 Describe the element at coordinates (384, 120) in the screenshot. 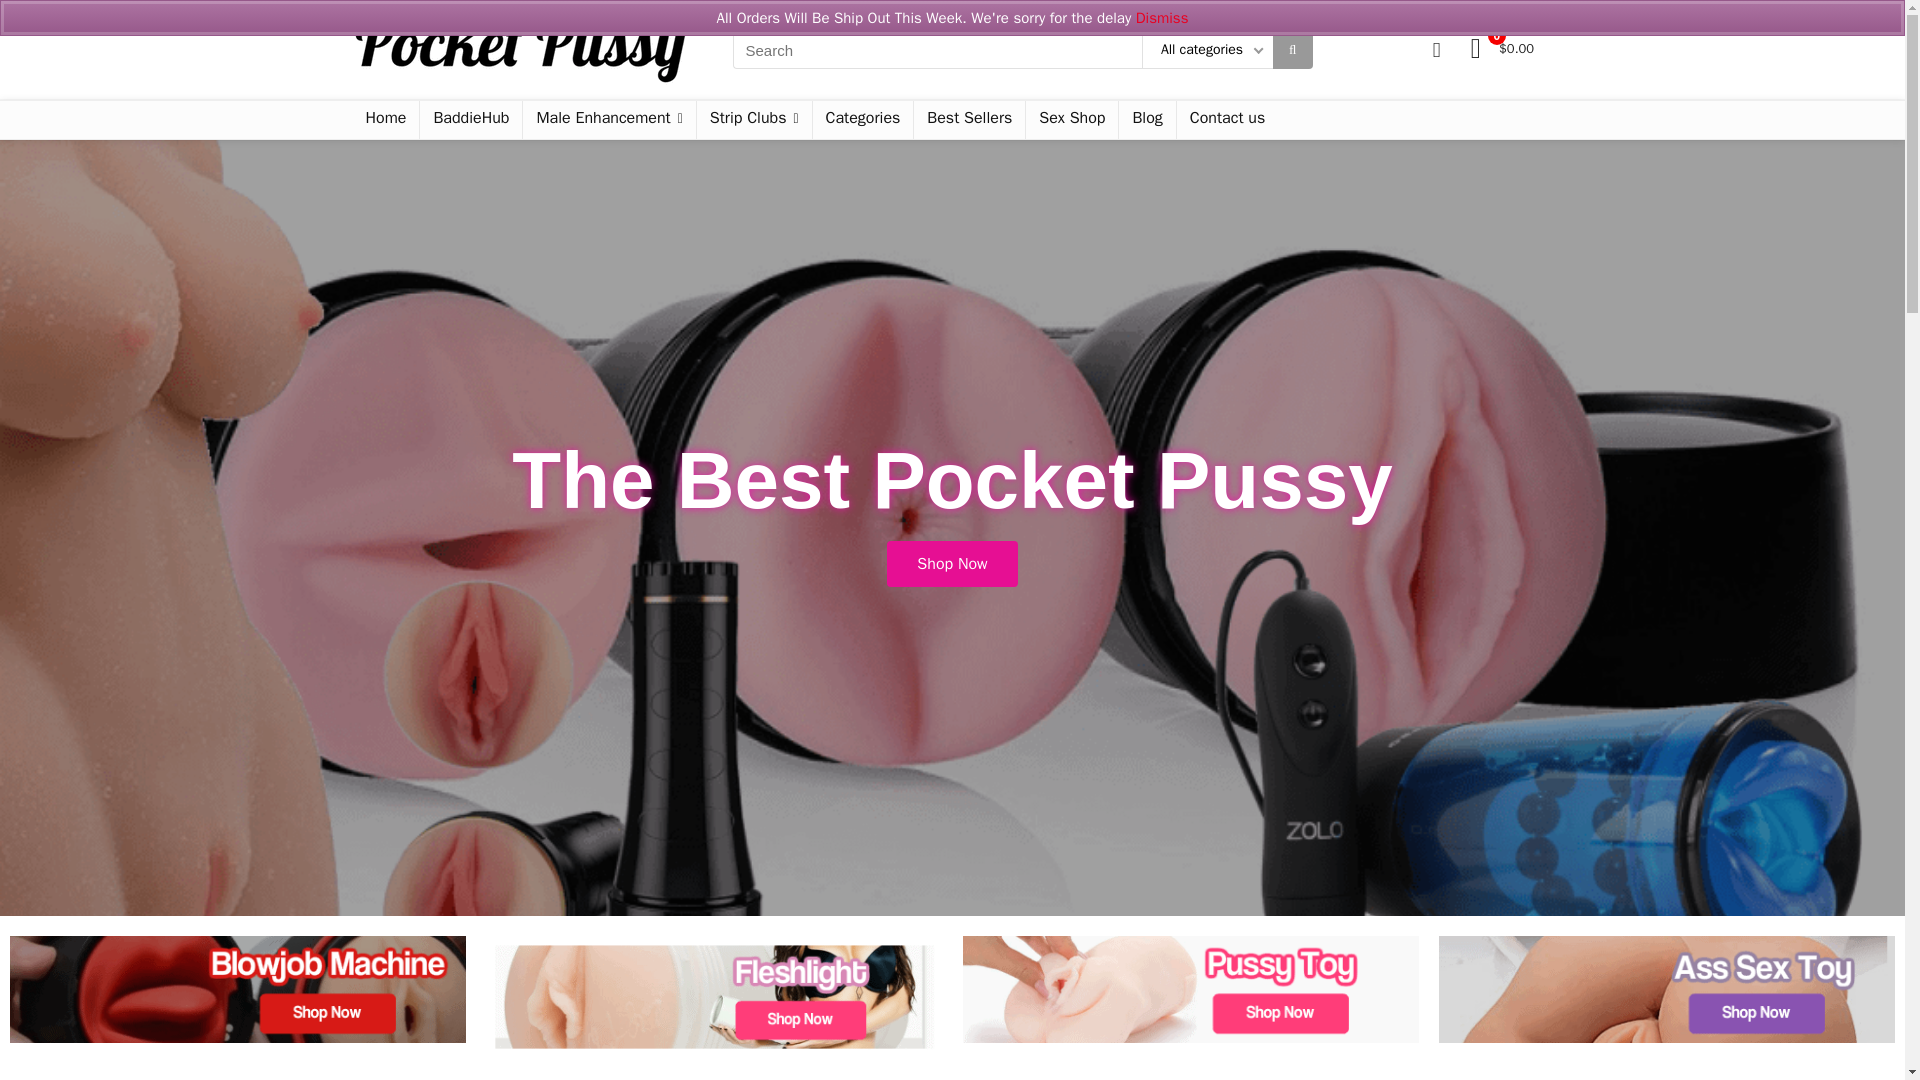

I see `Home` at that location.